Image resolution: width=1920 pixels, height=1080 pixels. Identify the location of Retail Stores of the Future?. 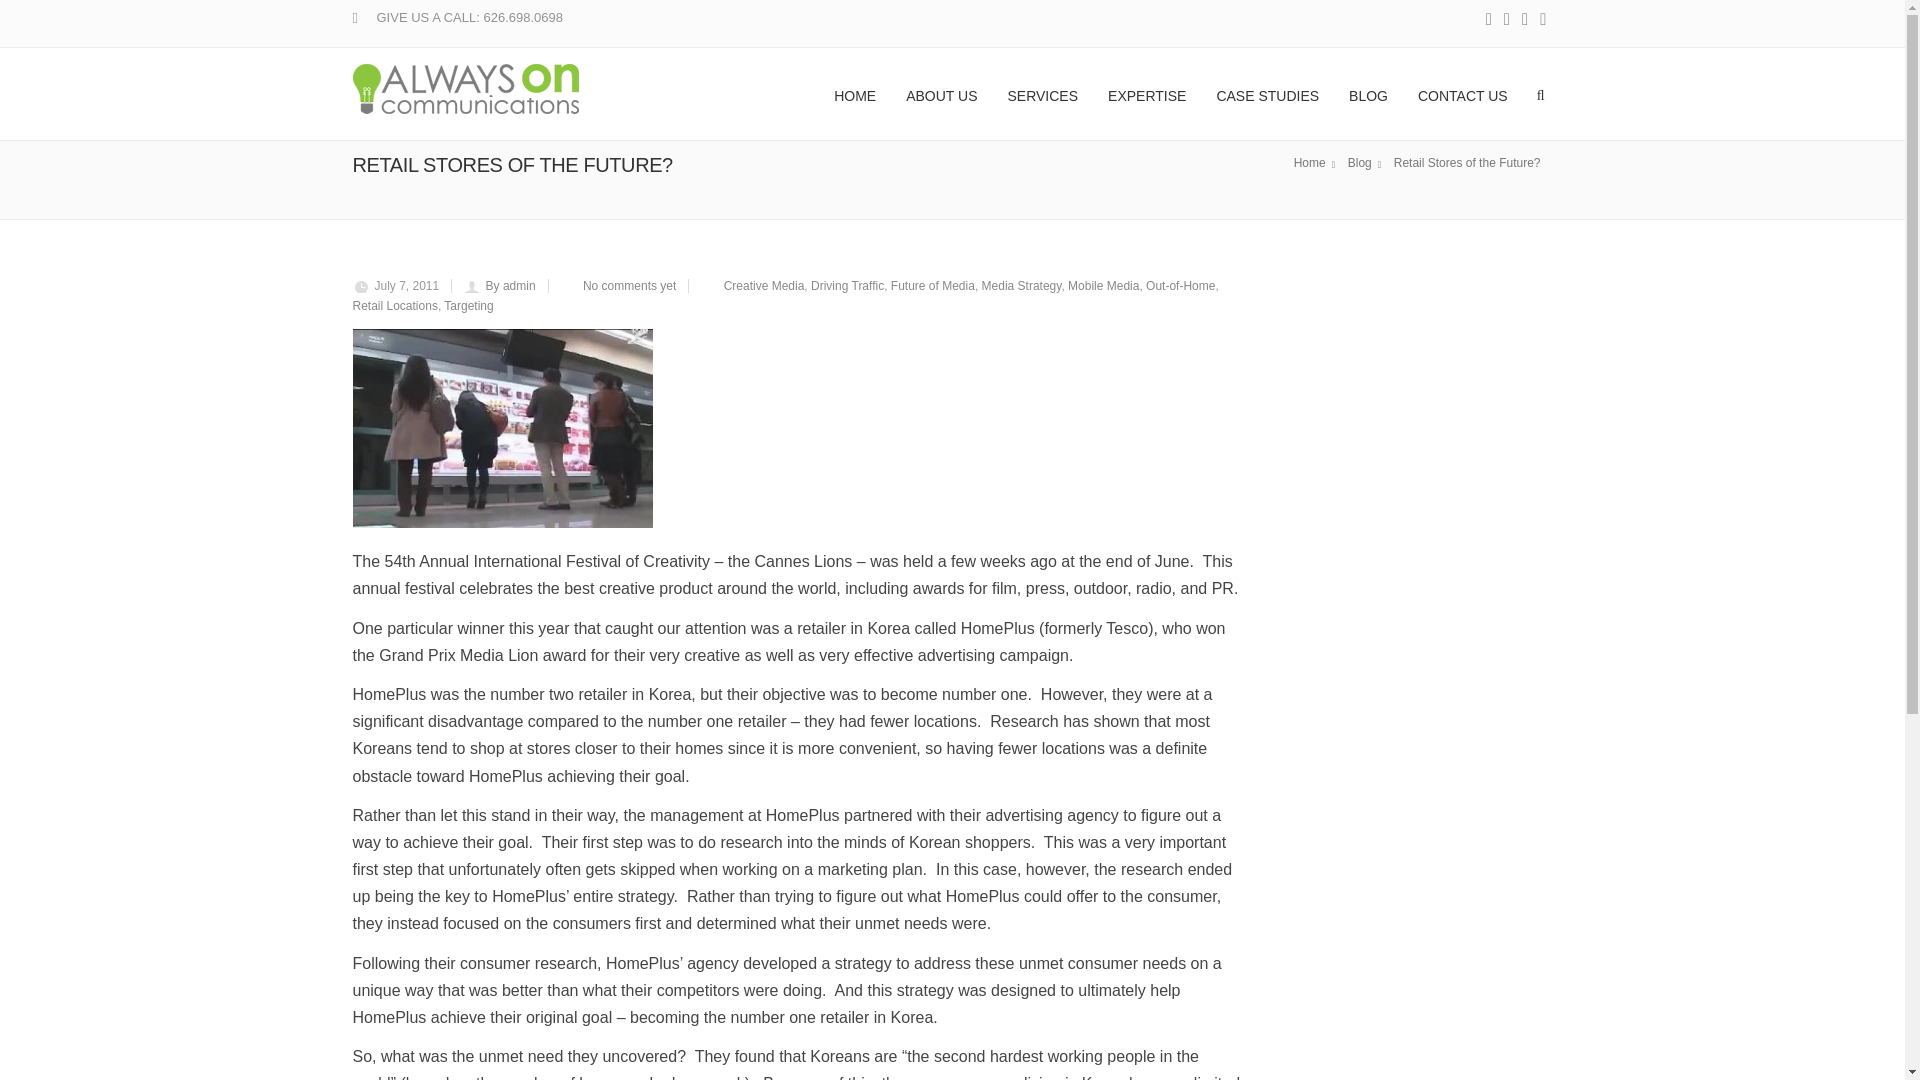
(1470, 162).